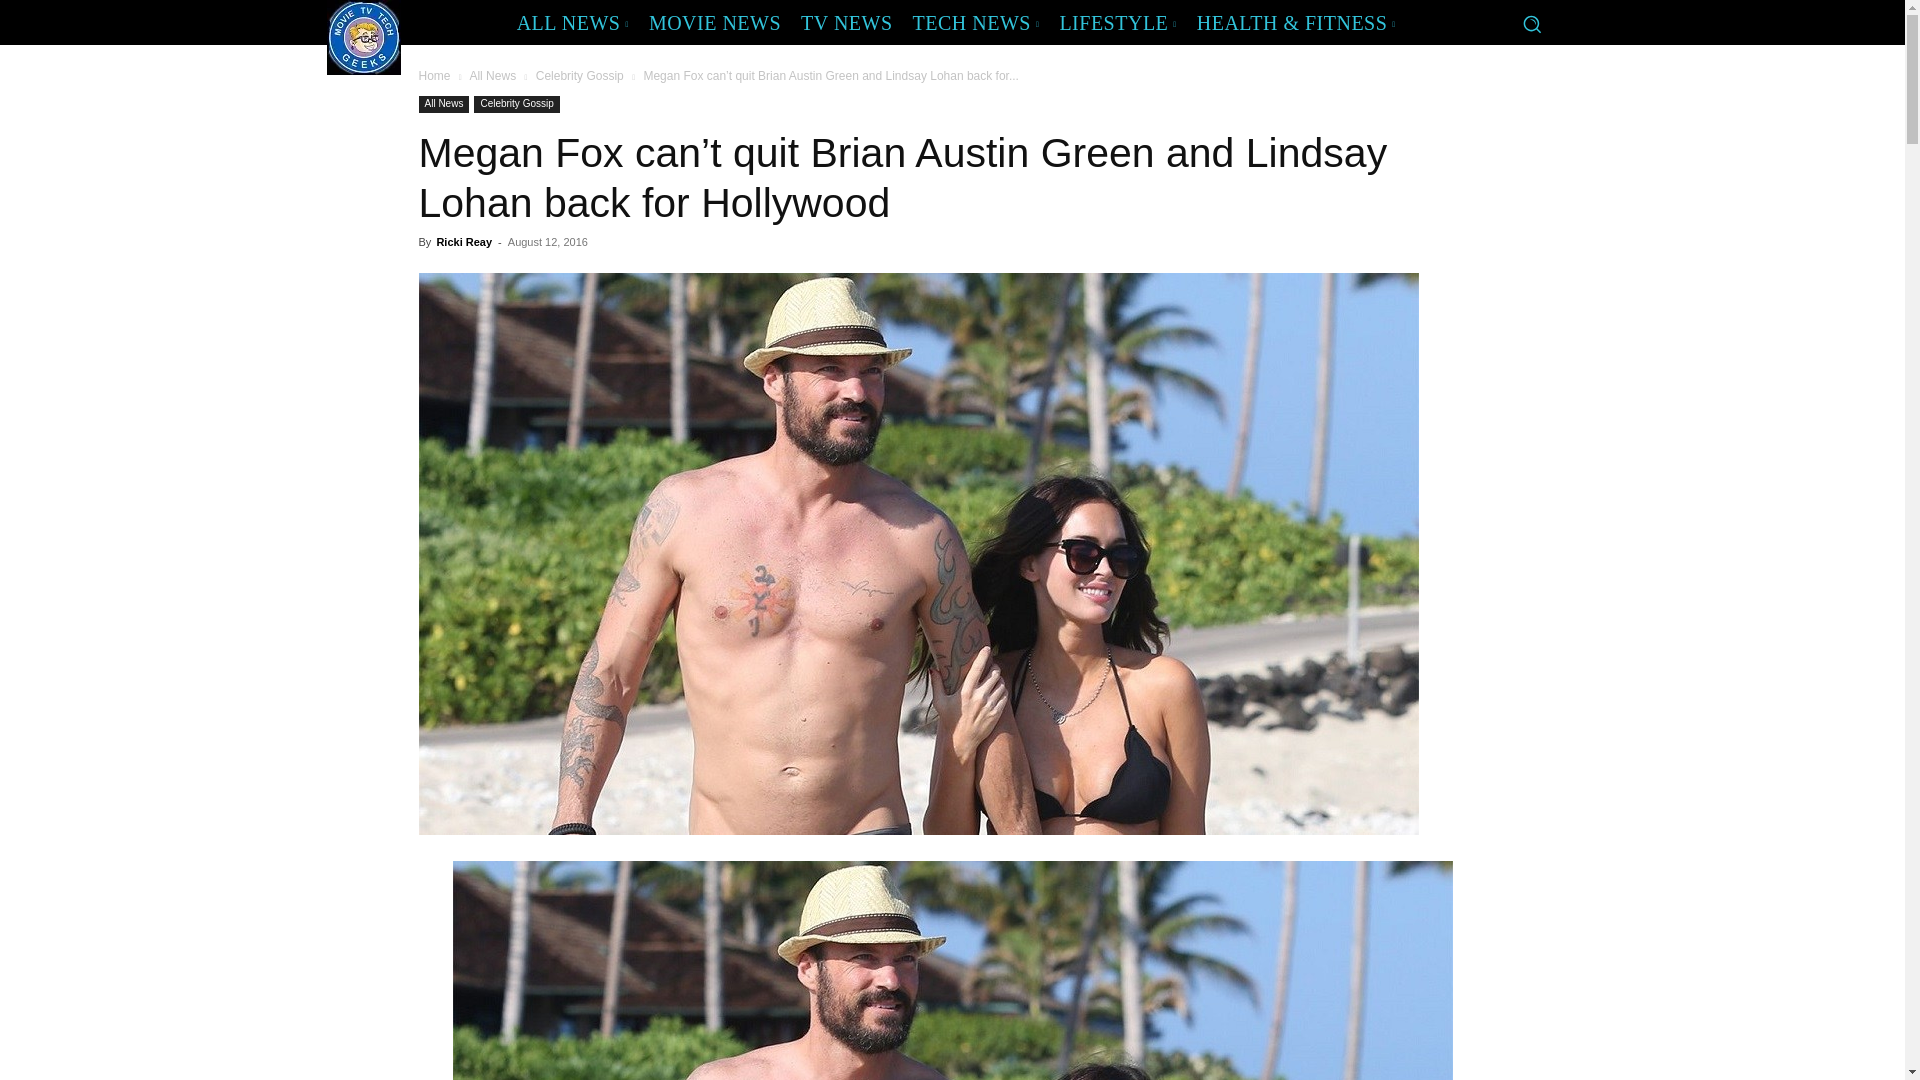 This screenshot has width=1920, height=1080. Describe the element at coordinates (443, 104) in the screenshot. I see `All News` at that location.